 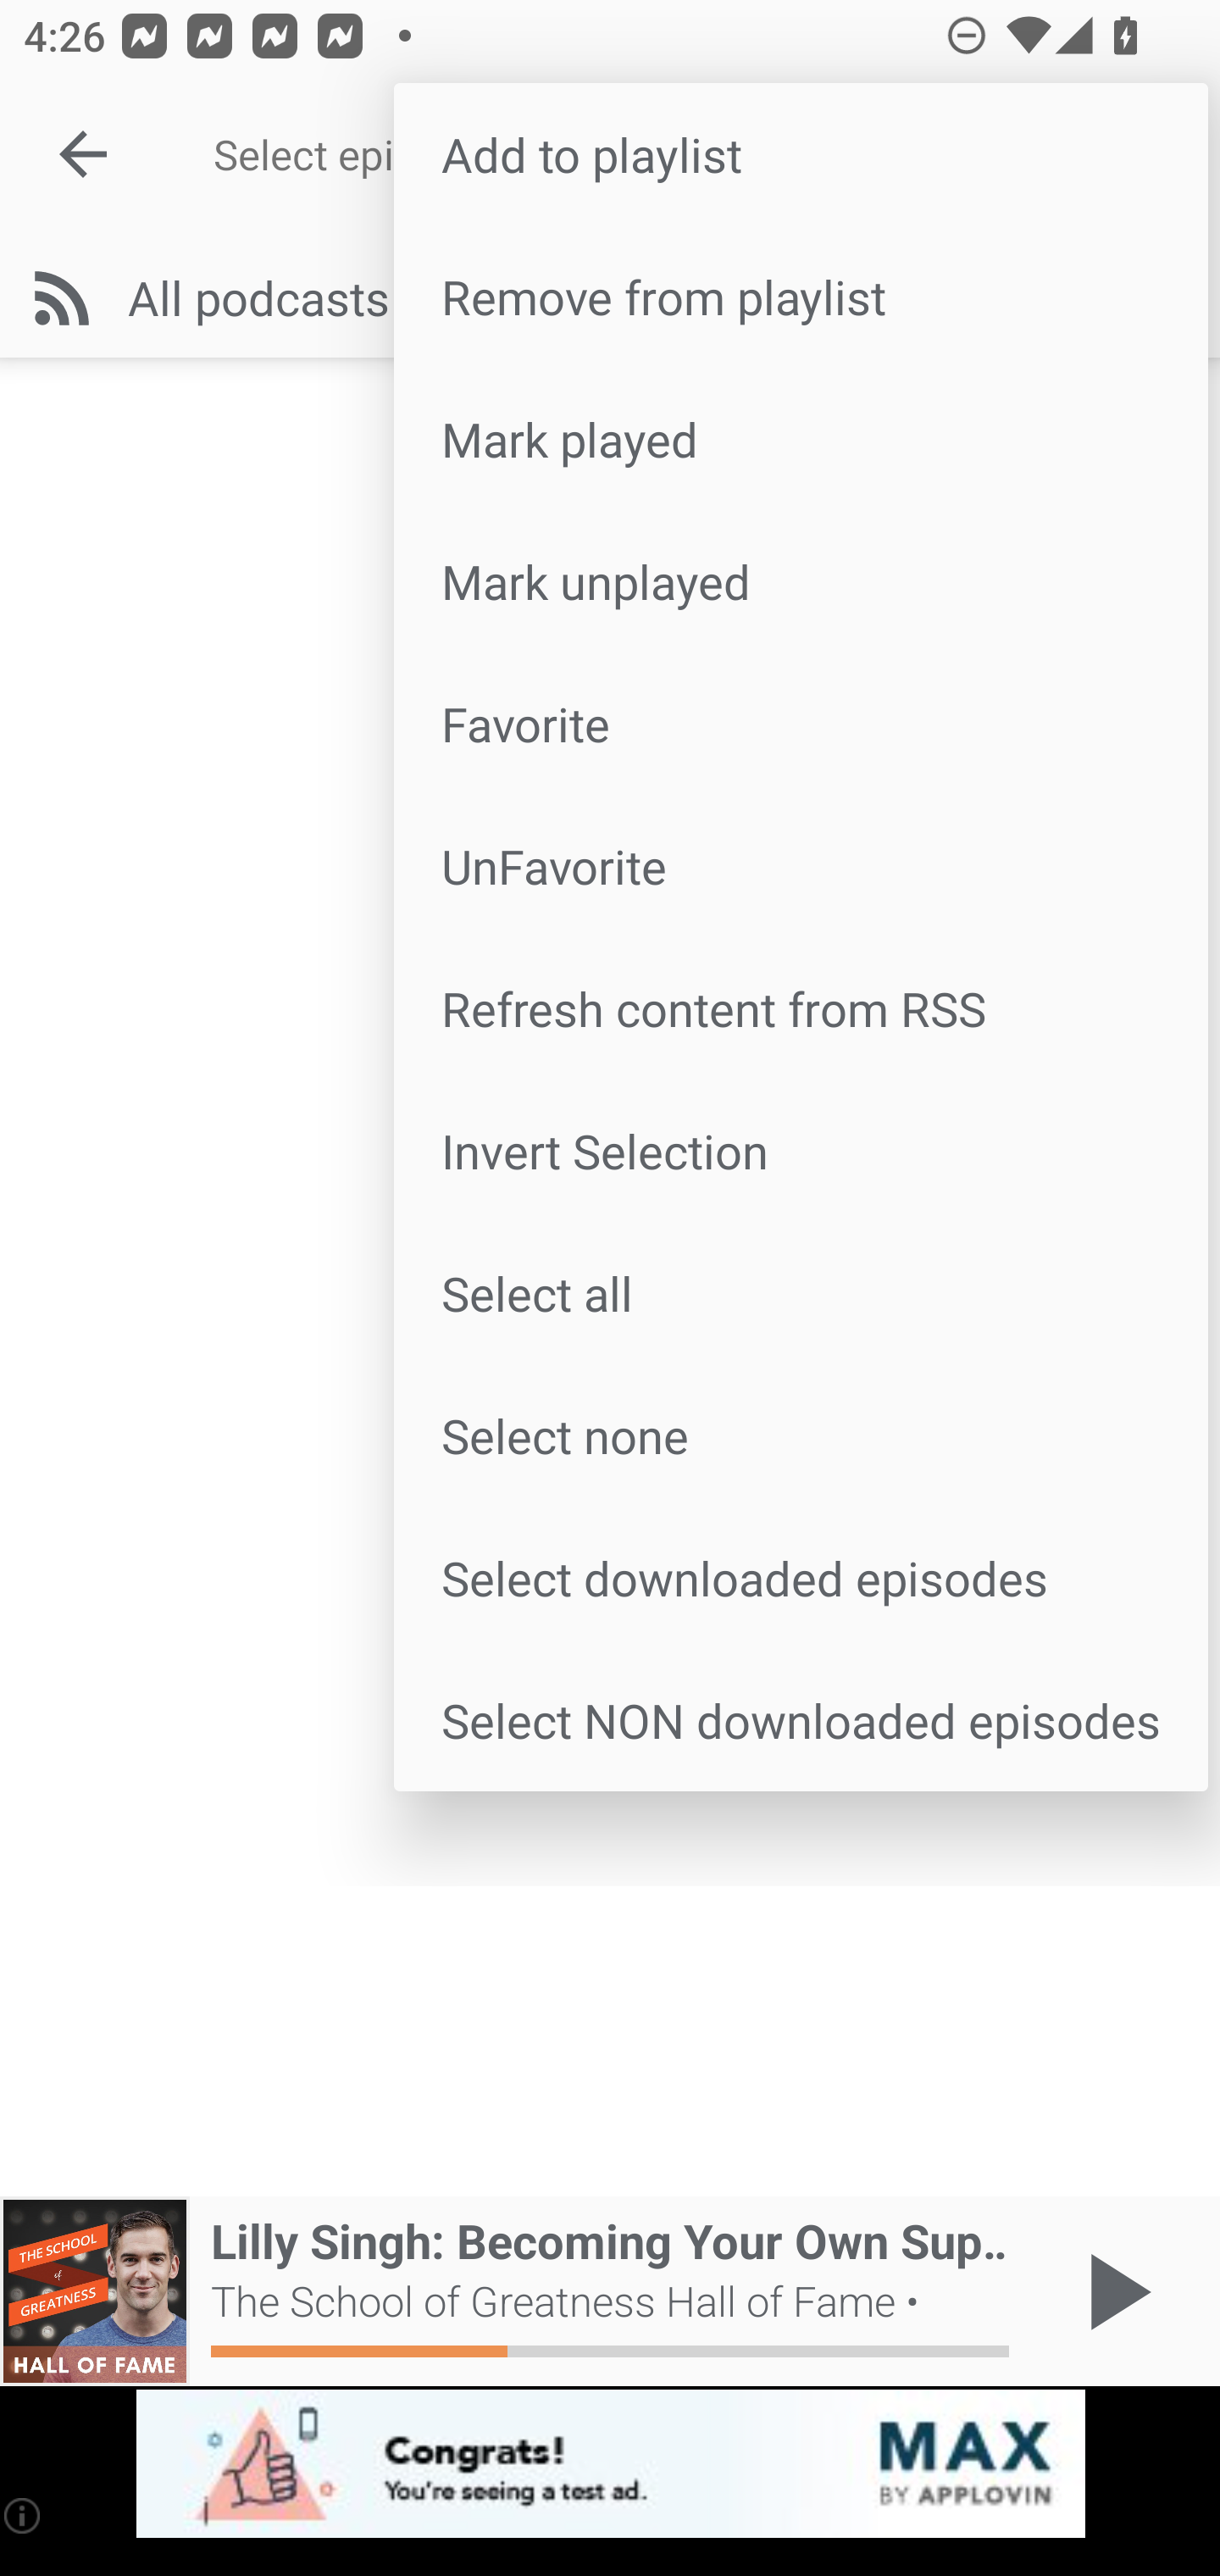 I want to click on Add to playlist, so click(x=801, y=154).